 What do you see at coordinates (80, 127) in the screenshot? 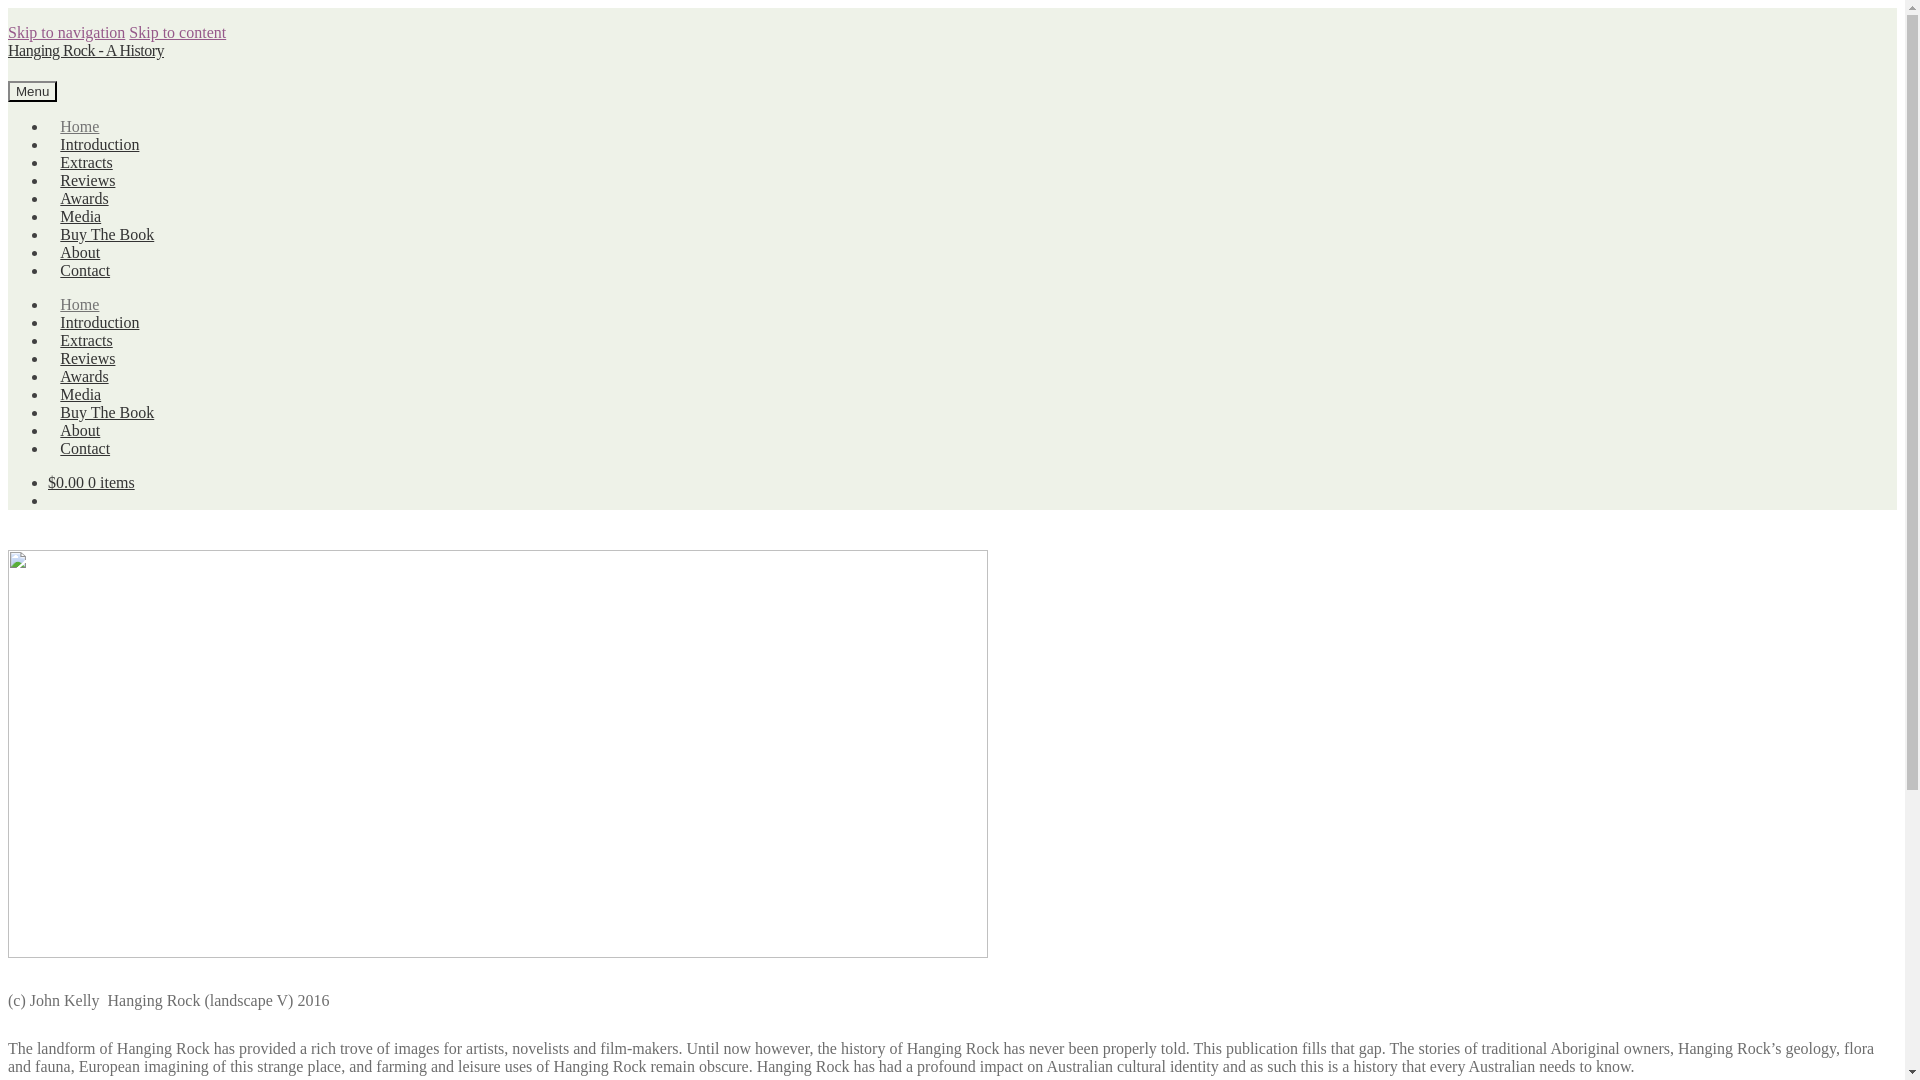
I see `Home` at bounding box center [80, 127].